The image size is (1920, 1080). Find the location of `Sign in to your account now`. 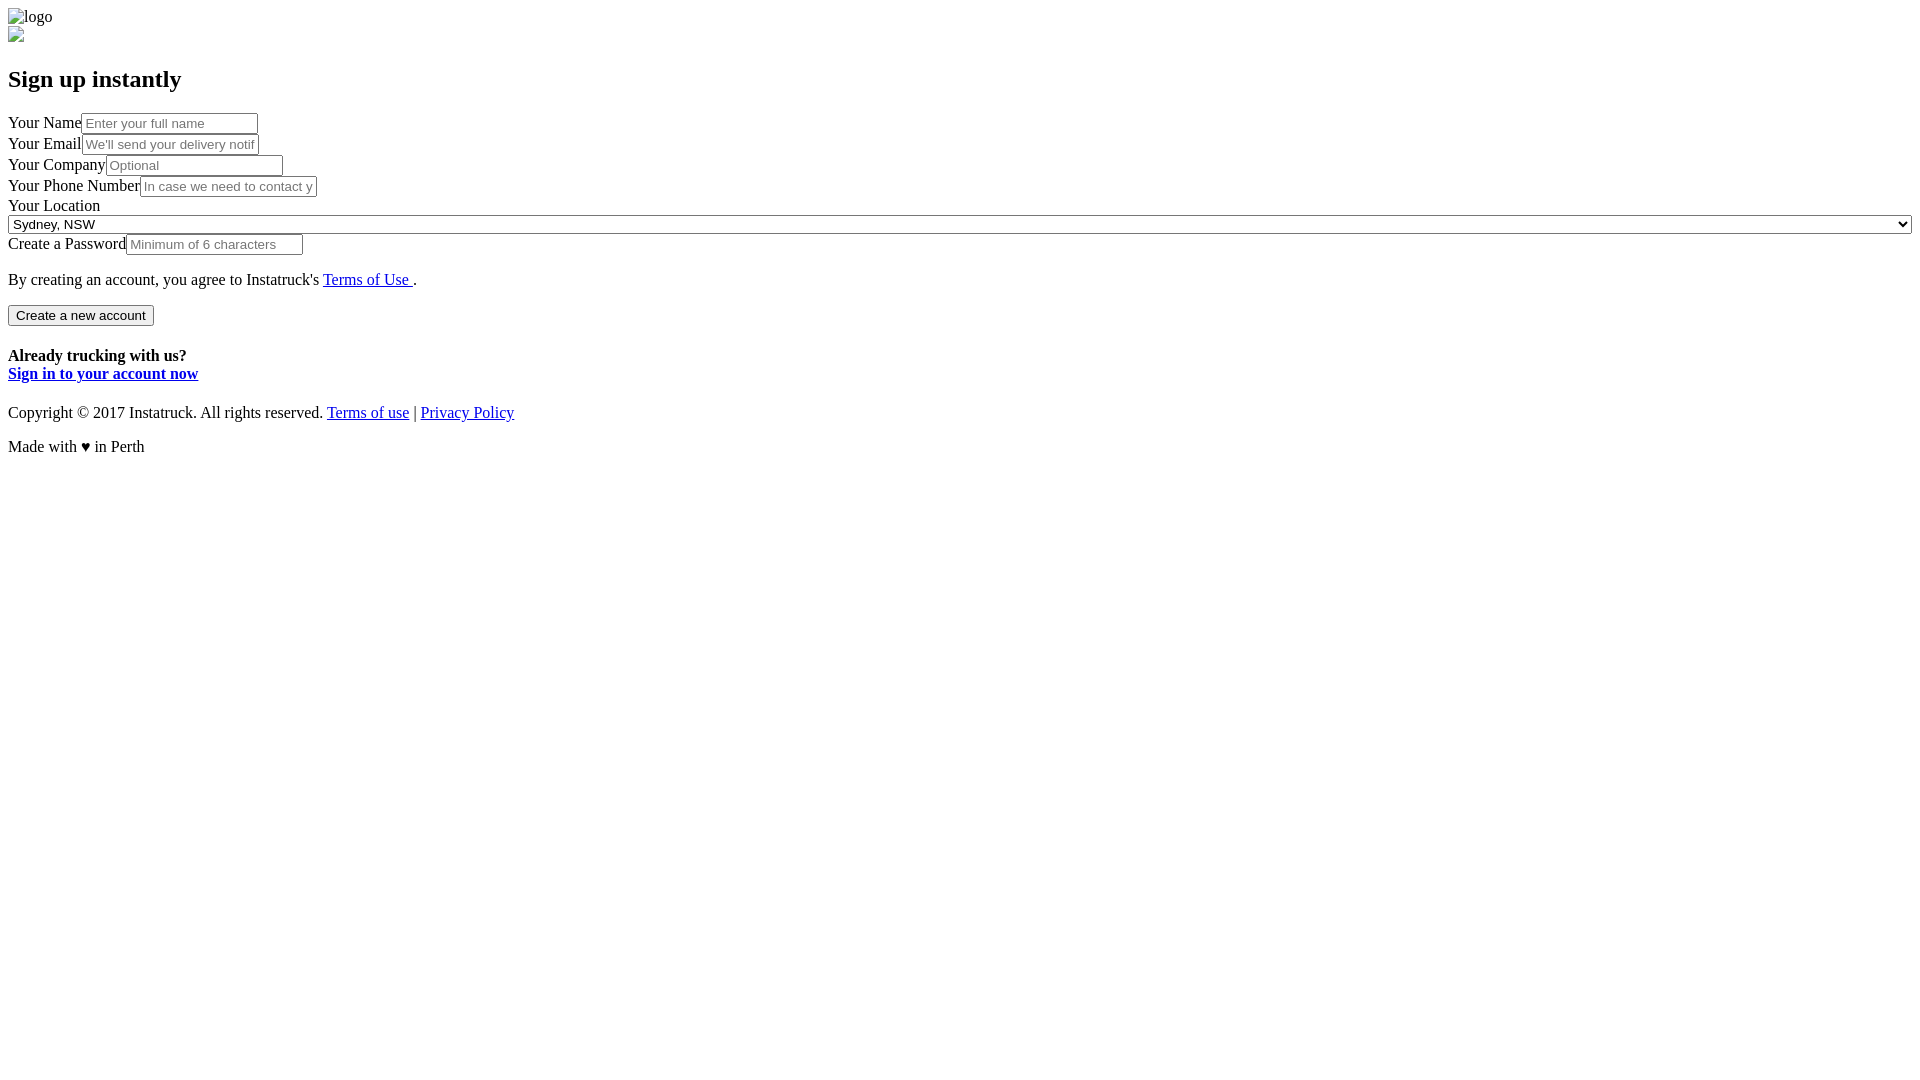

Sign in to your account now is located at coordinates (103, 374).